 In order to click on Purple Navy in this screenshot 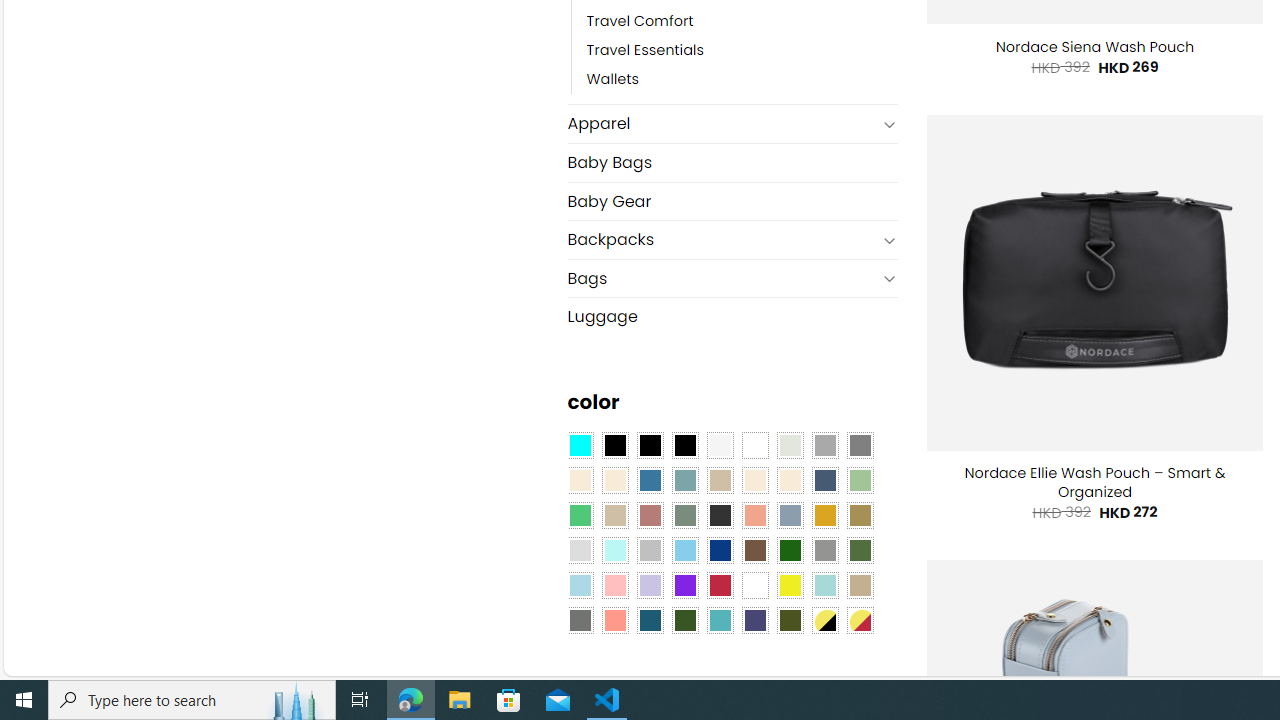, I will do `click(755, 619)`.